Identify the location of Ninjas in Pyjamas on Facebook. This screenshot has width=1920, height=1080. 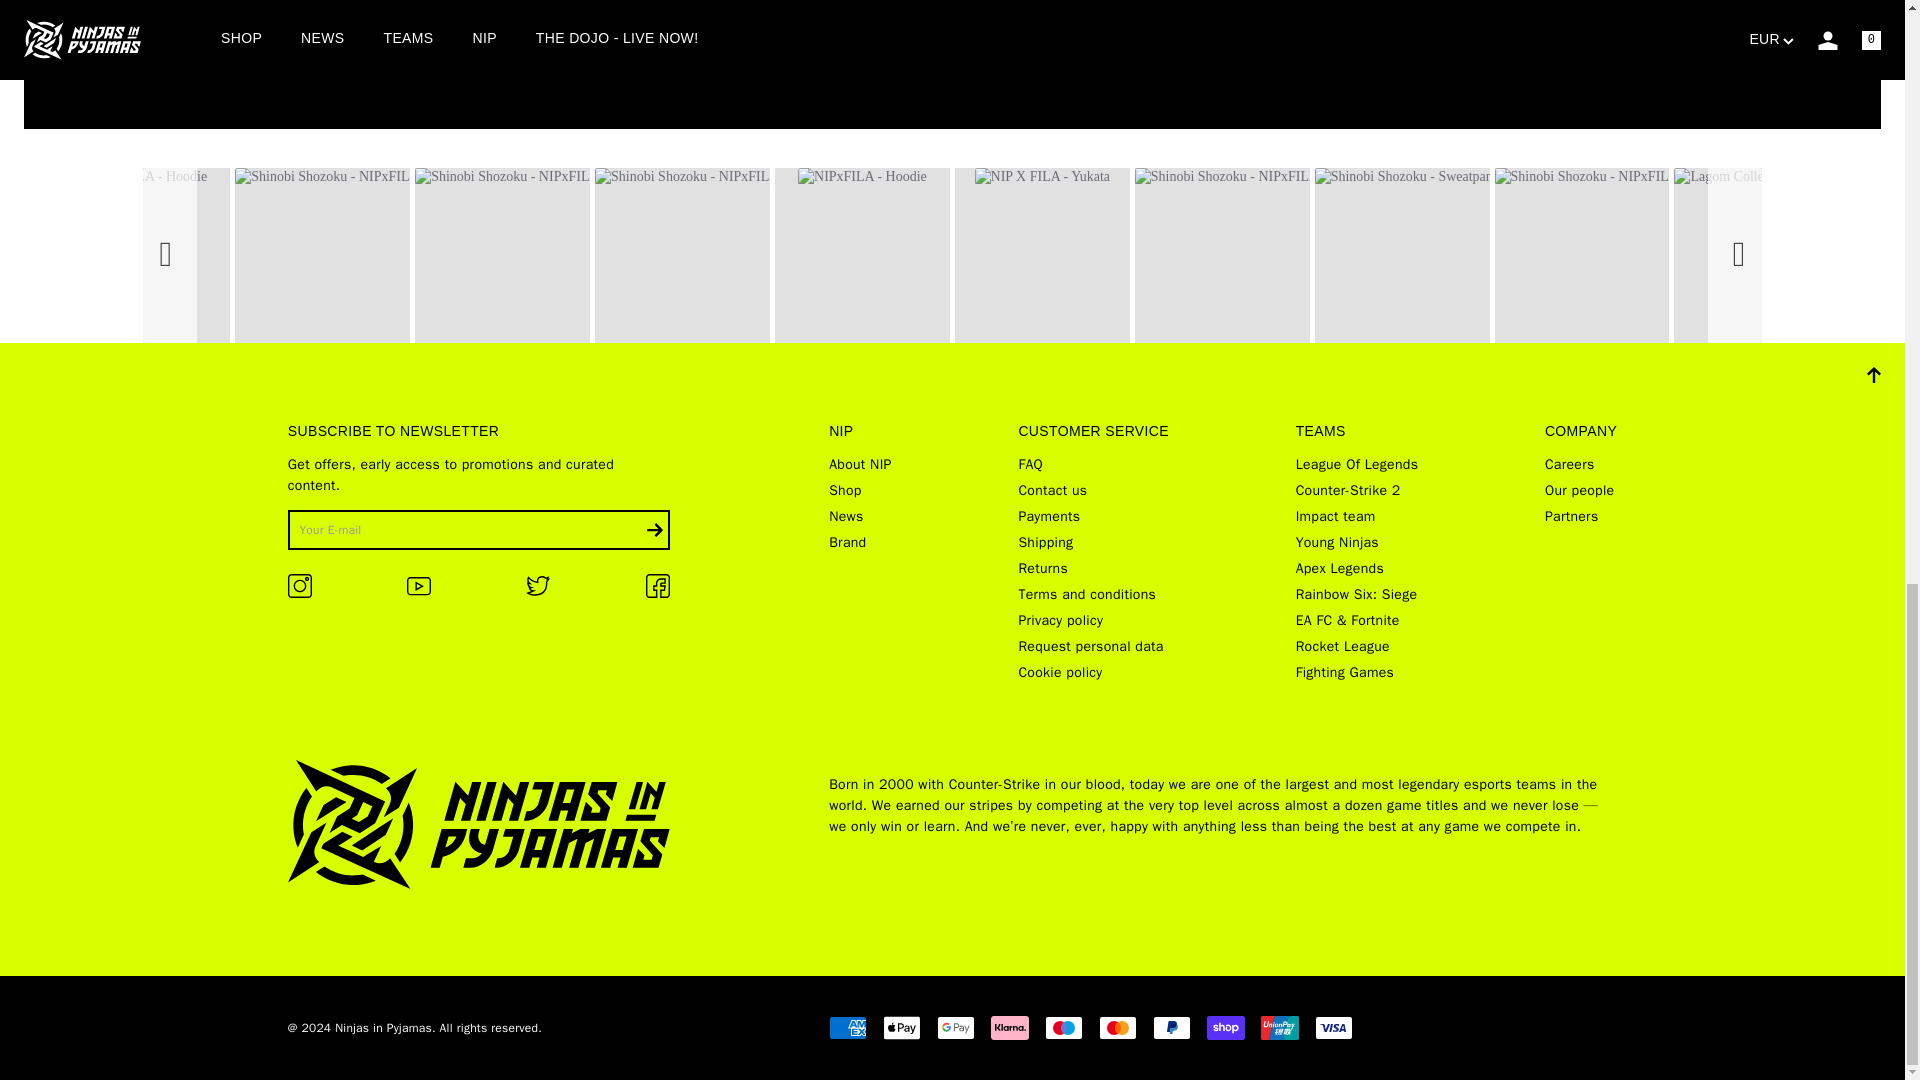
(658, 593).